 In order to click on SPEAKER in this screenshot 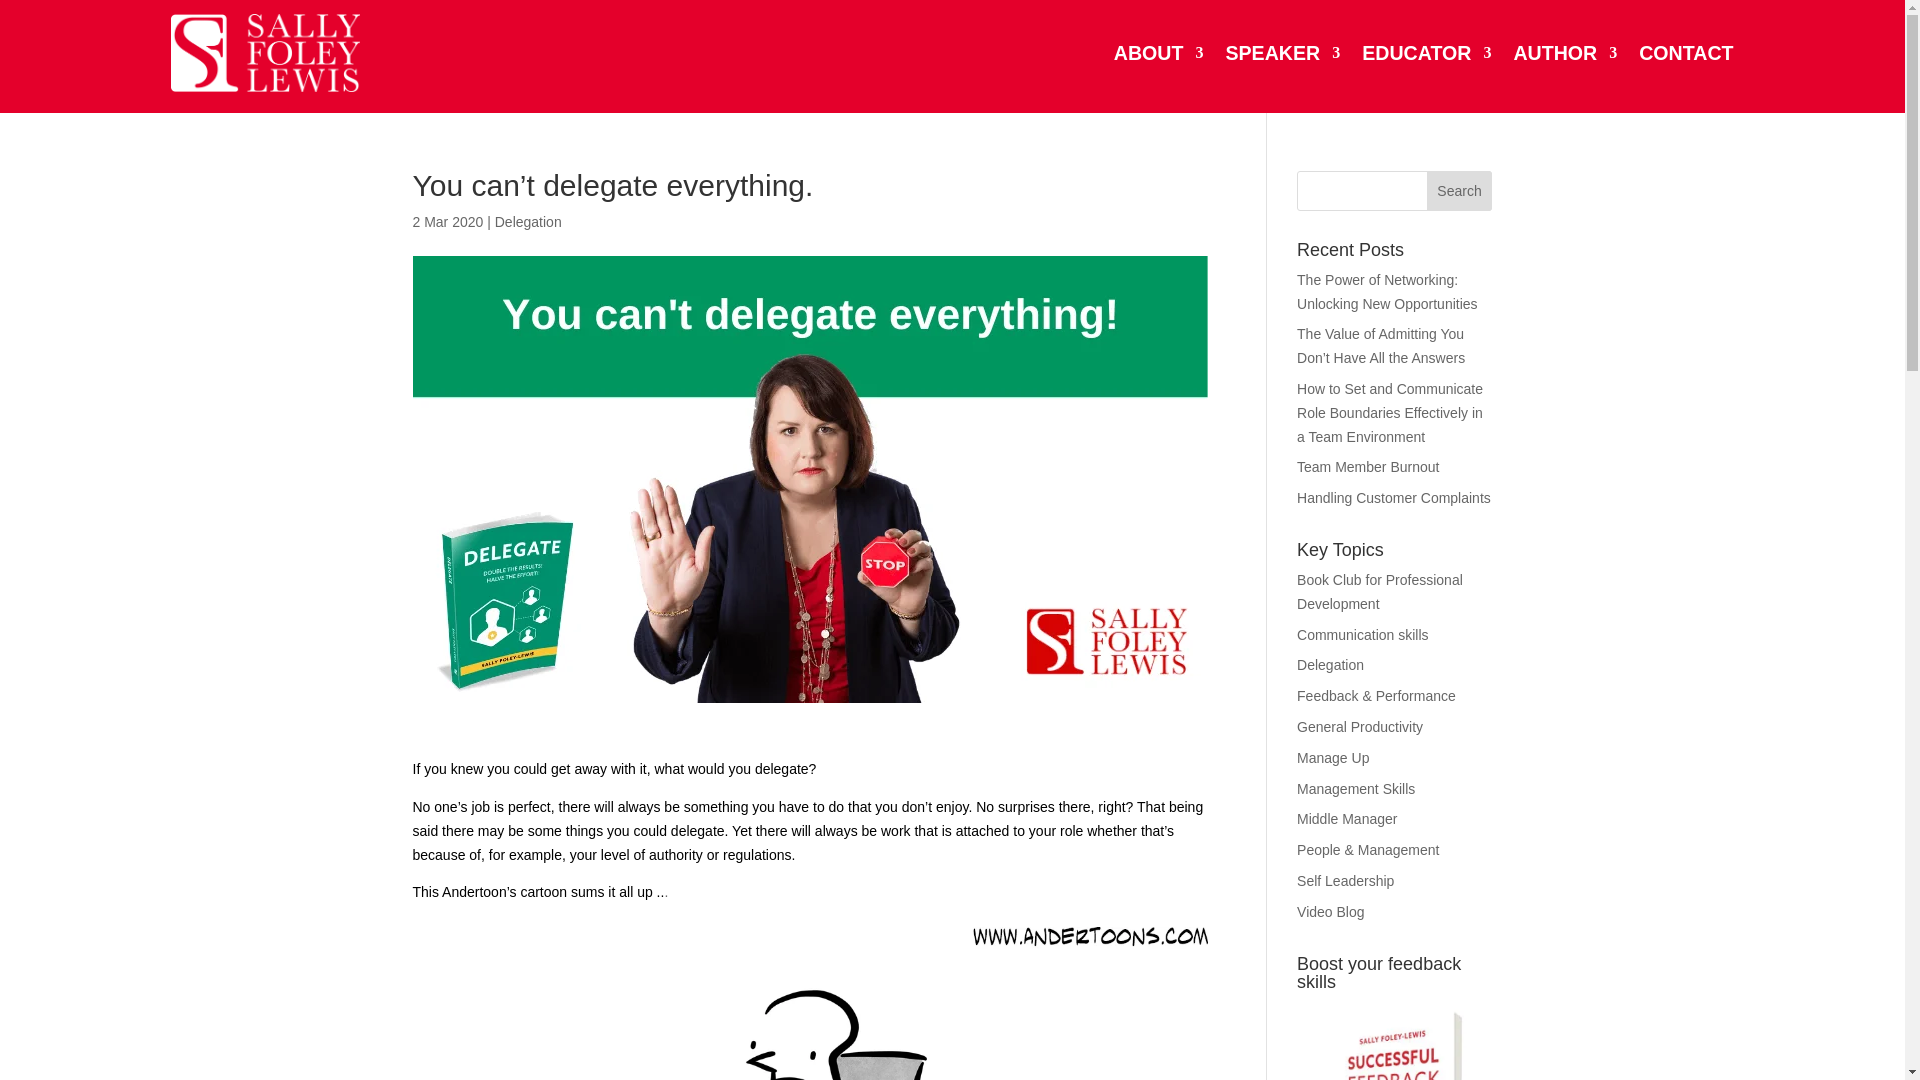, I will do `click(1282, 52)`.